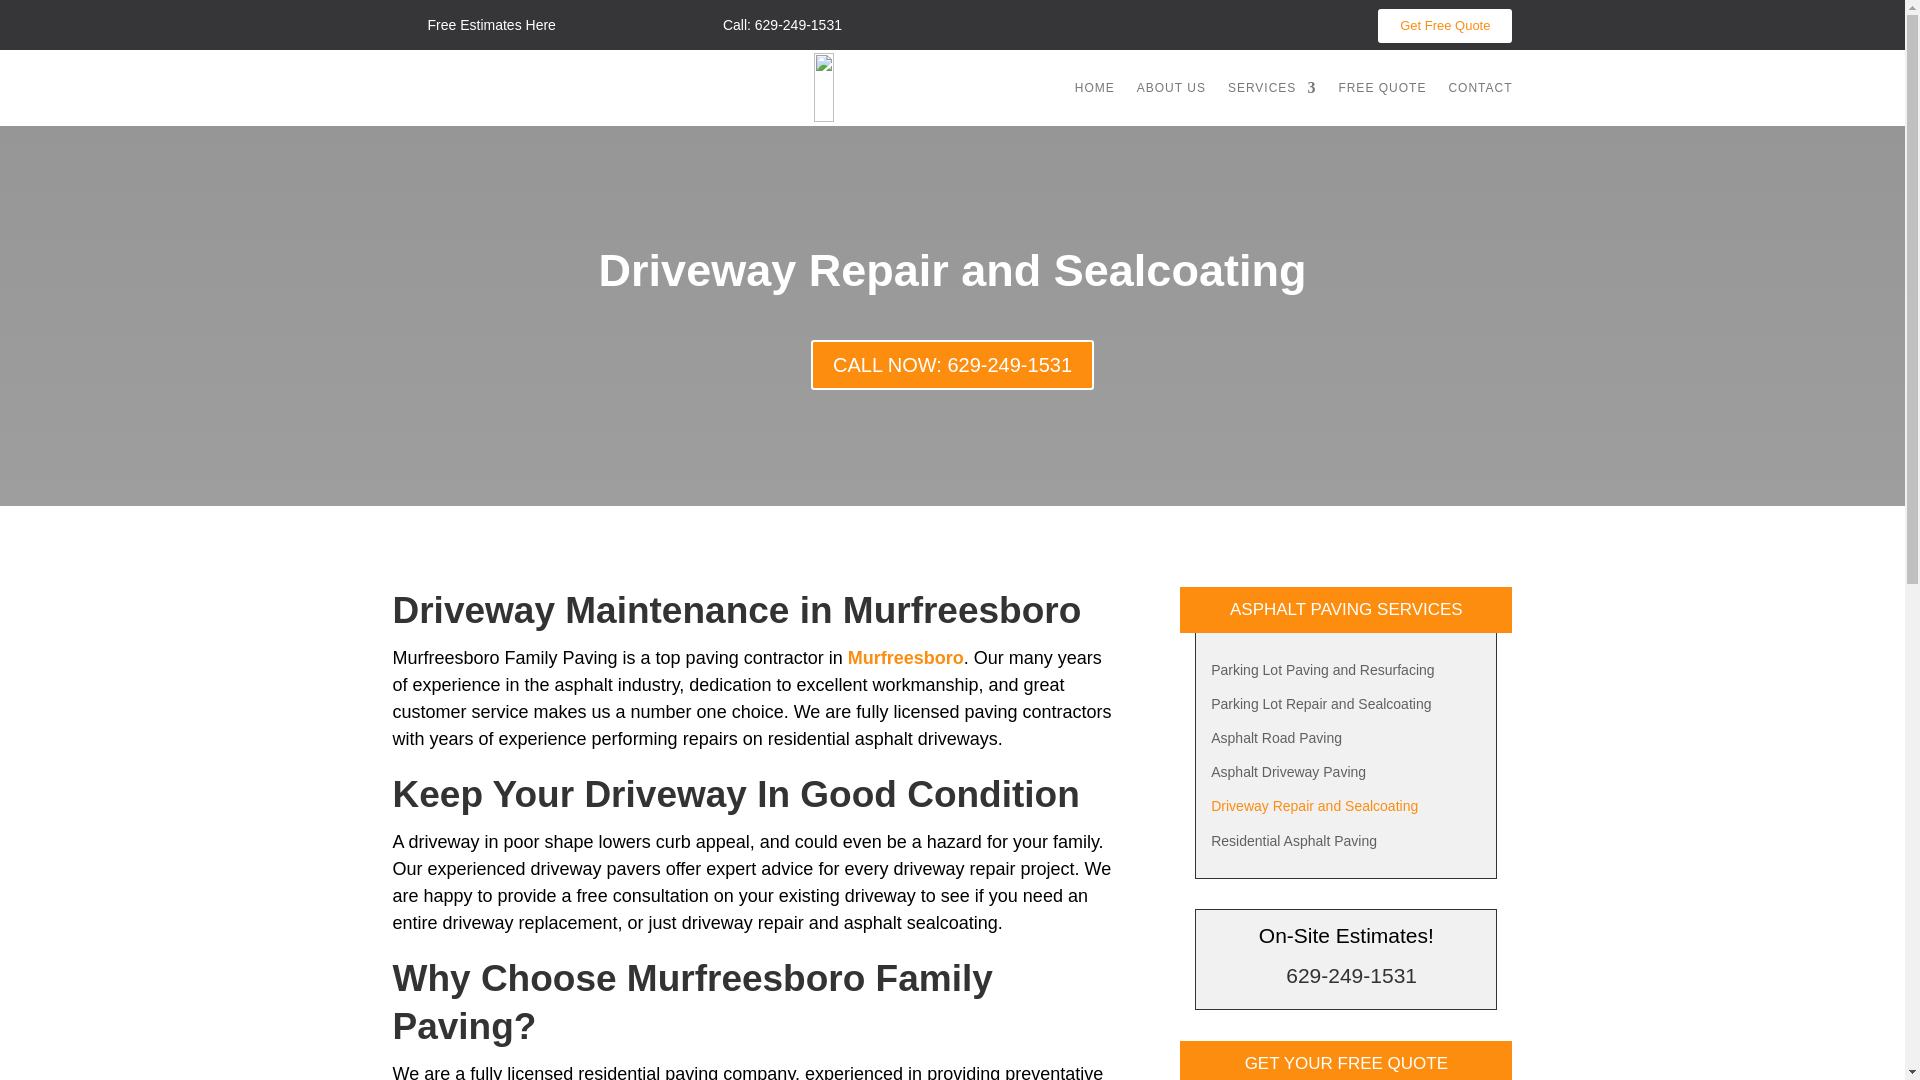 This screenshot has height=1080, width=1920. What do you see at coordinates (1351, 976) in the screenshot?
I see `629-249-1531` at bounding box center [1351, 976].